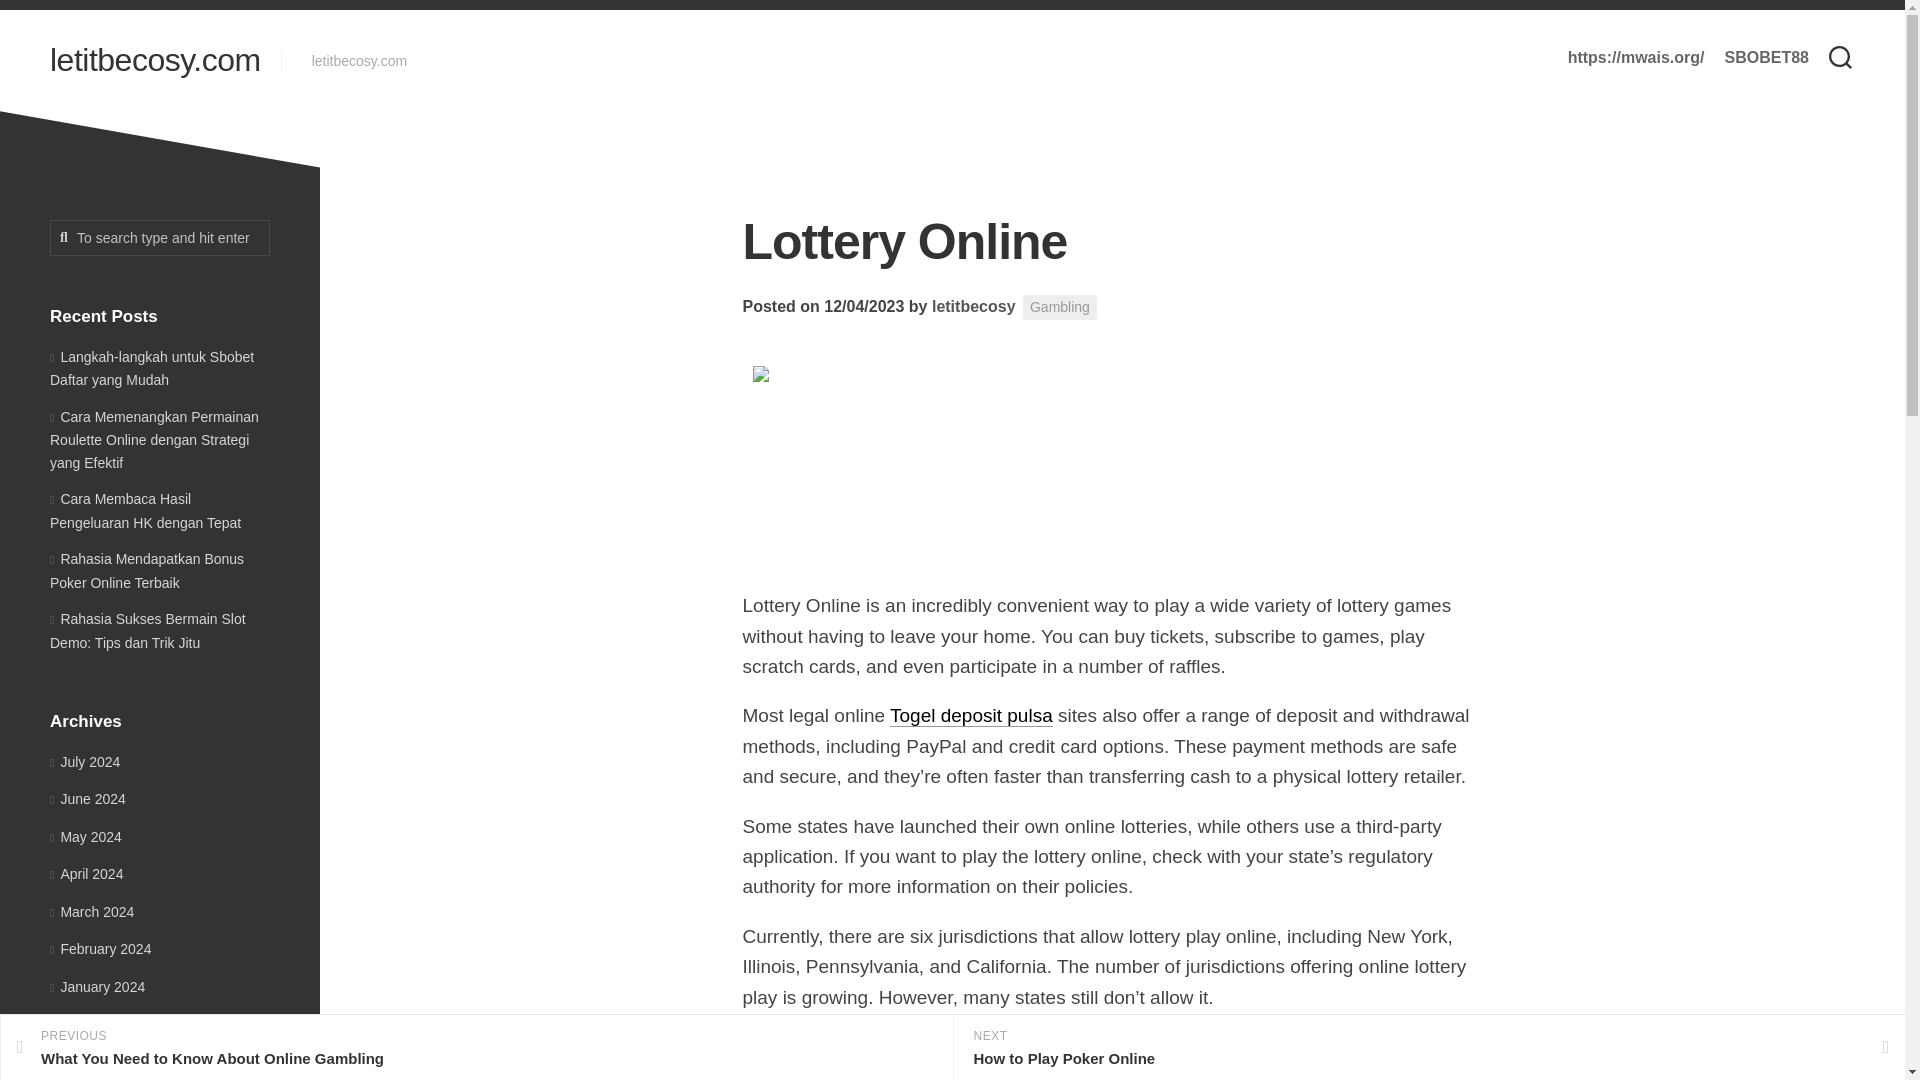 The height and width of the screenshot is (1080, 1920). I want to click on Rahasia Sukses Bermain Slot Demo: Tips dan Trik Jitu, so click(147, 631).